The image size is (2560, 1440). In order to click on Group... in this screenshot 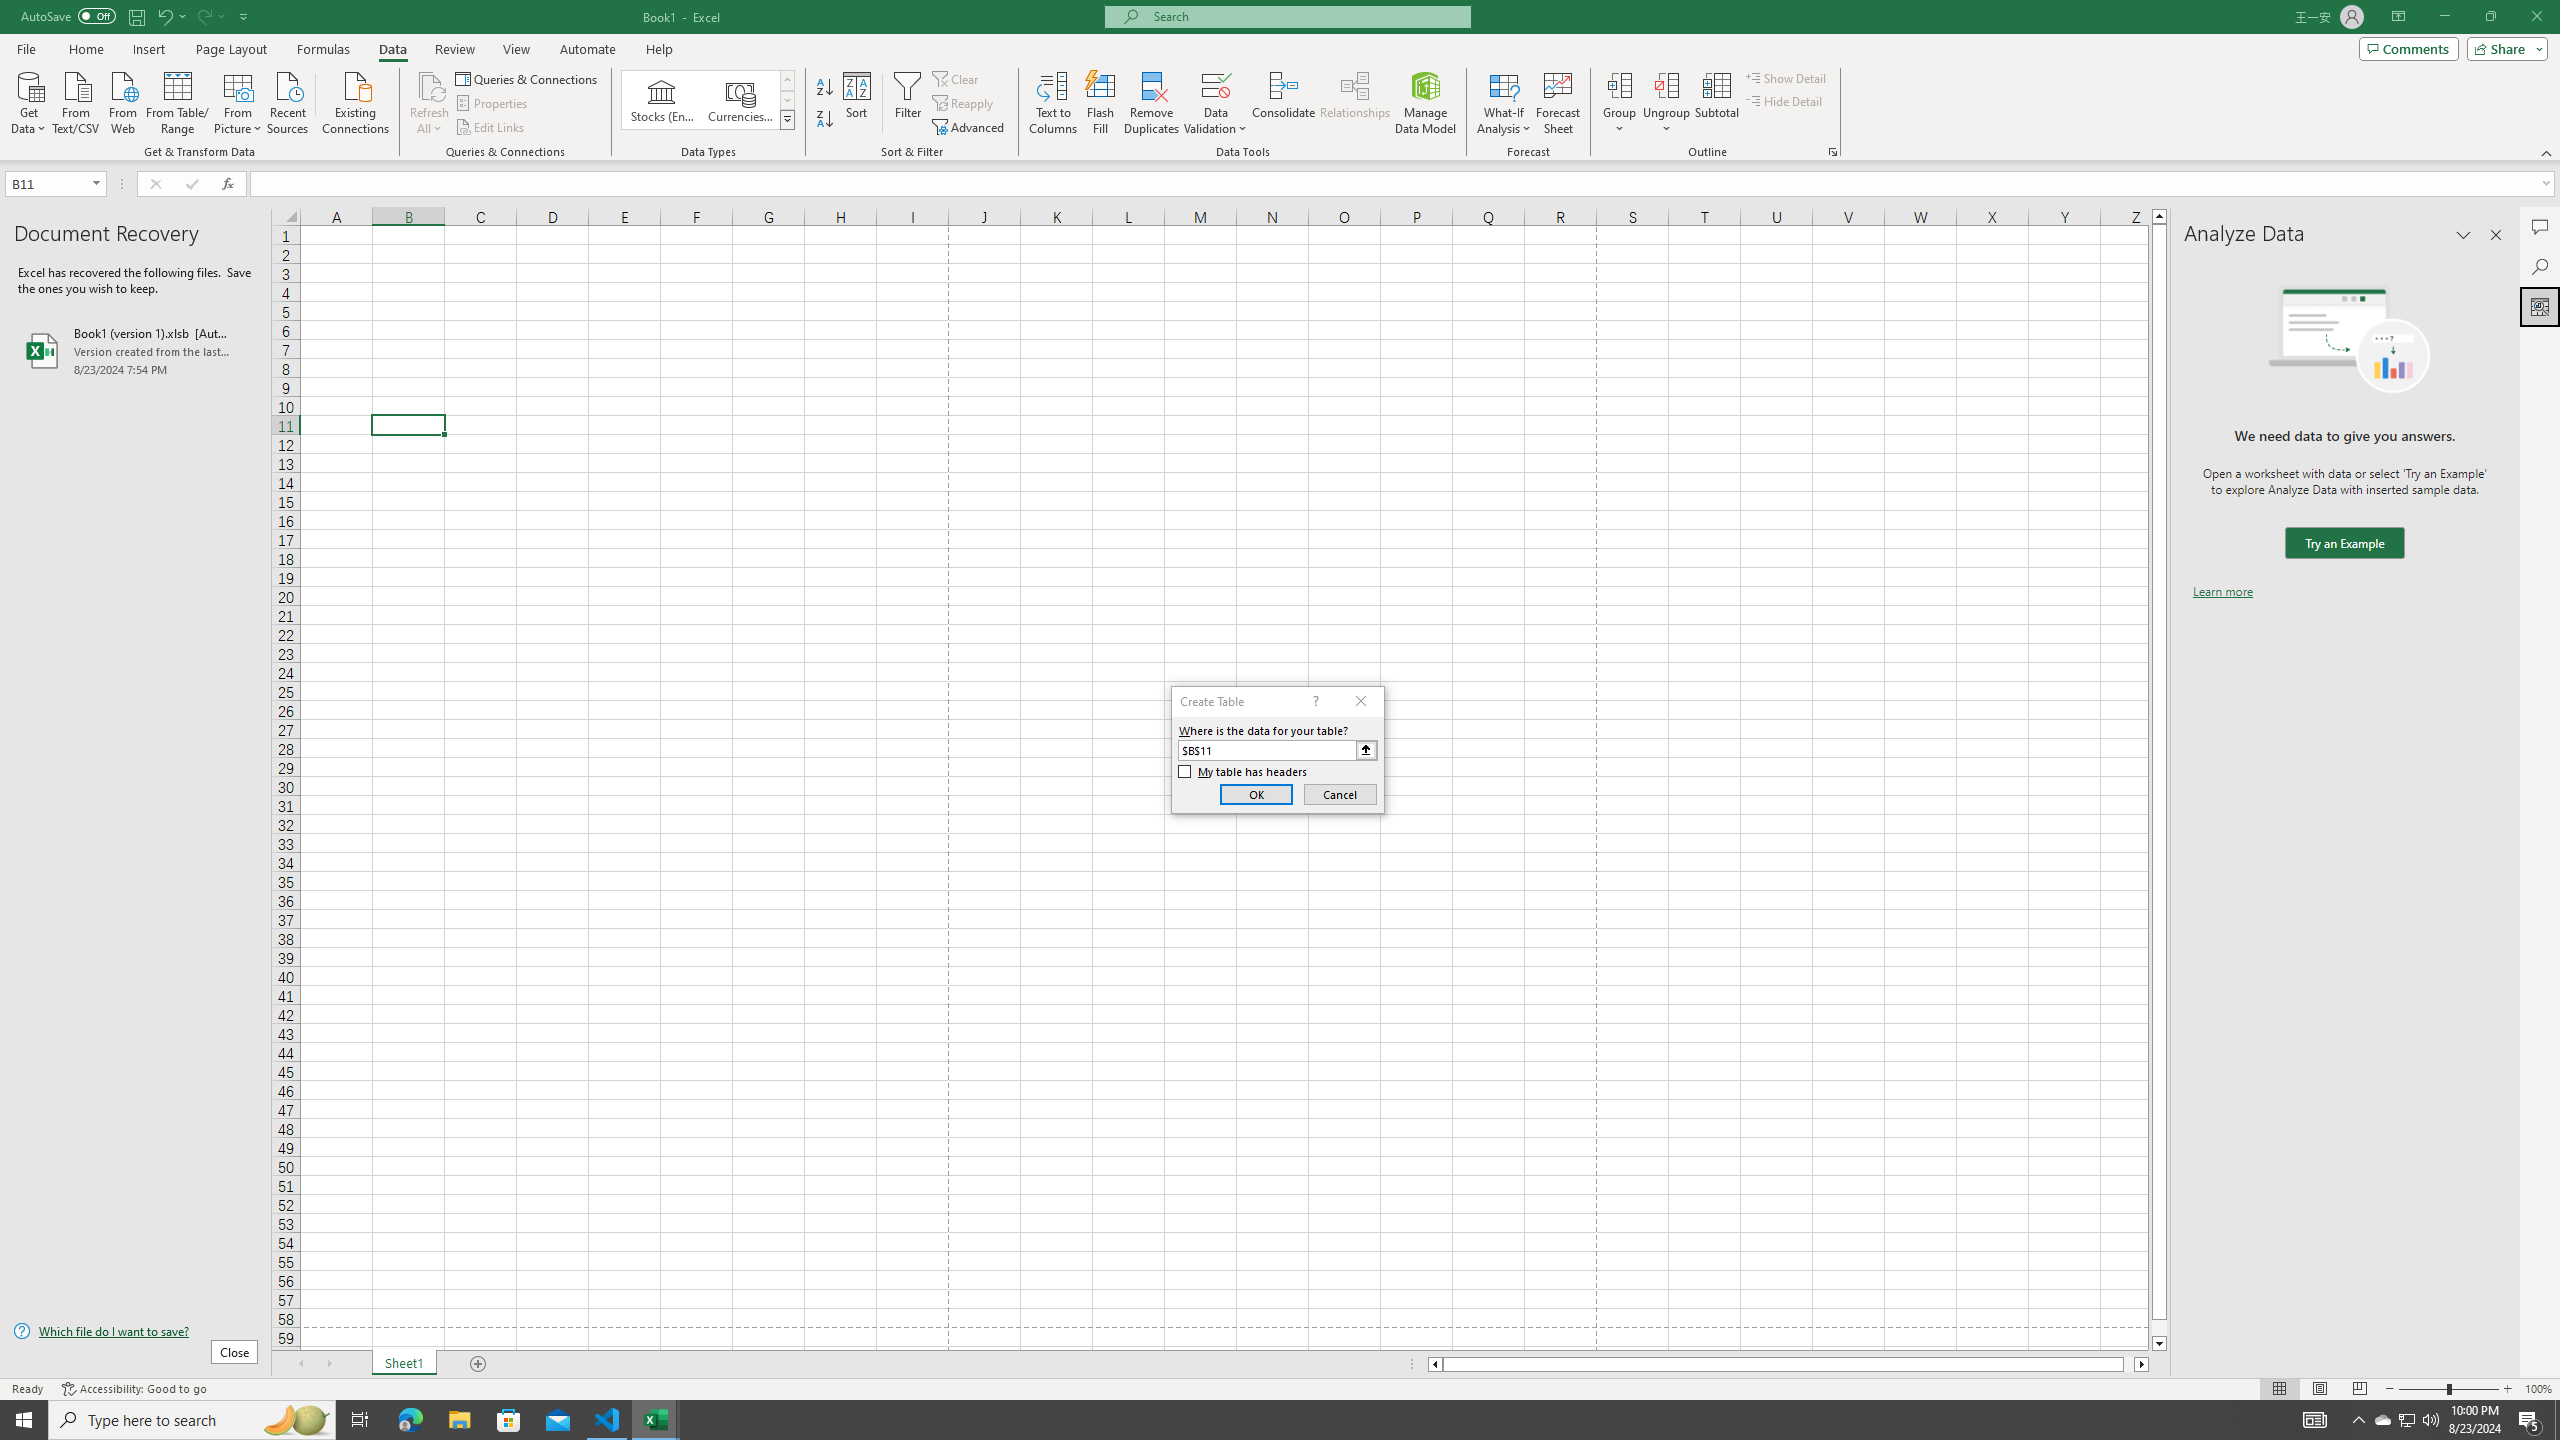, I will do `click(1620, 103)`.